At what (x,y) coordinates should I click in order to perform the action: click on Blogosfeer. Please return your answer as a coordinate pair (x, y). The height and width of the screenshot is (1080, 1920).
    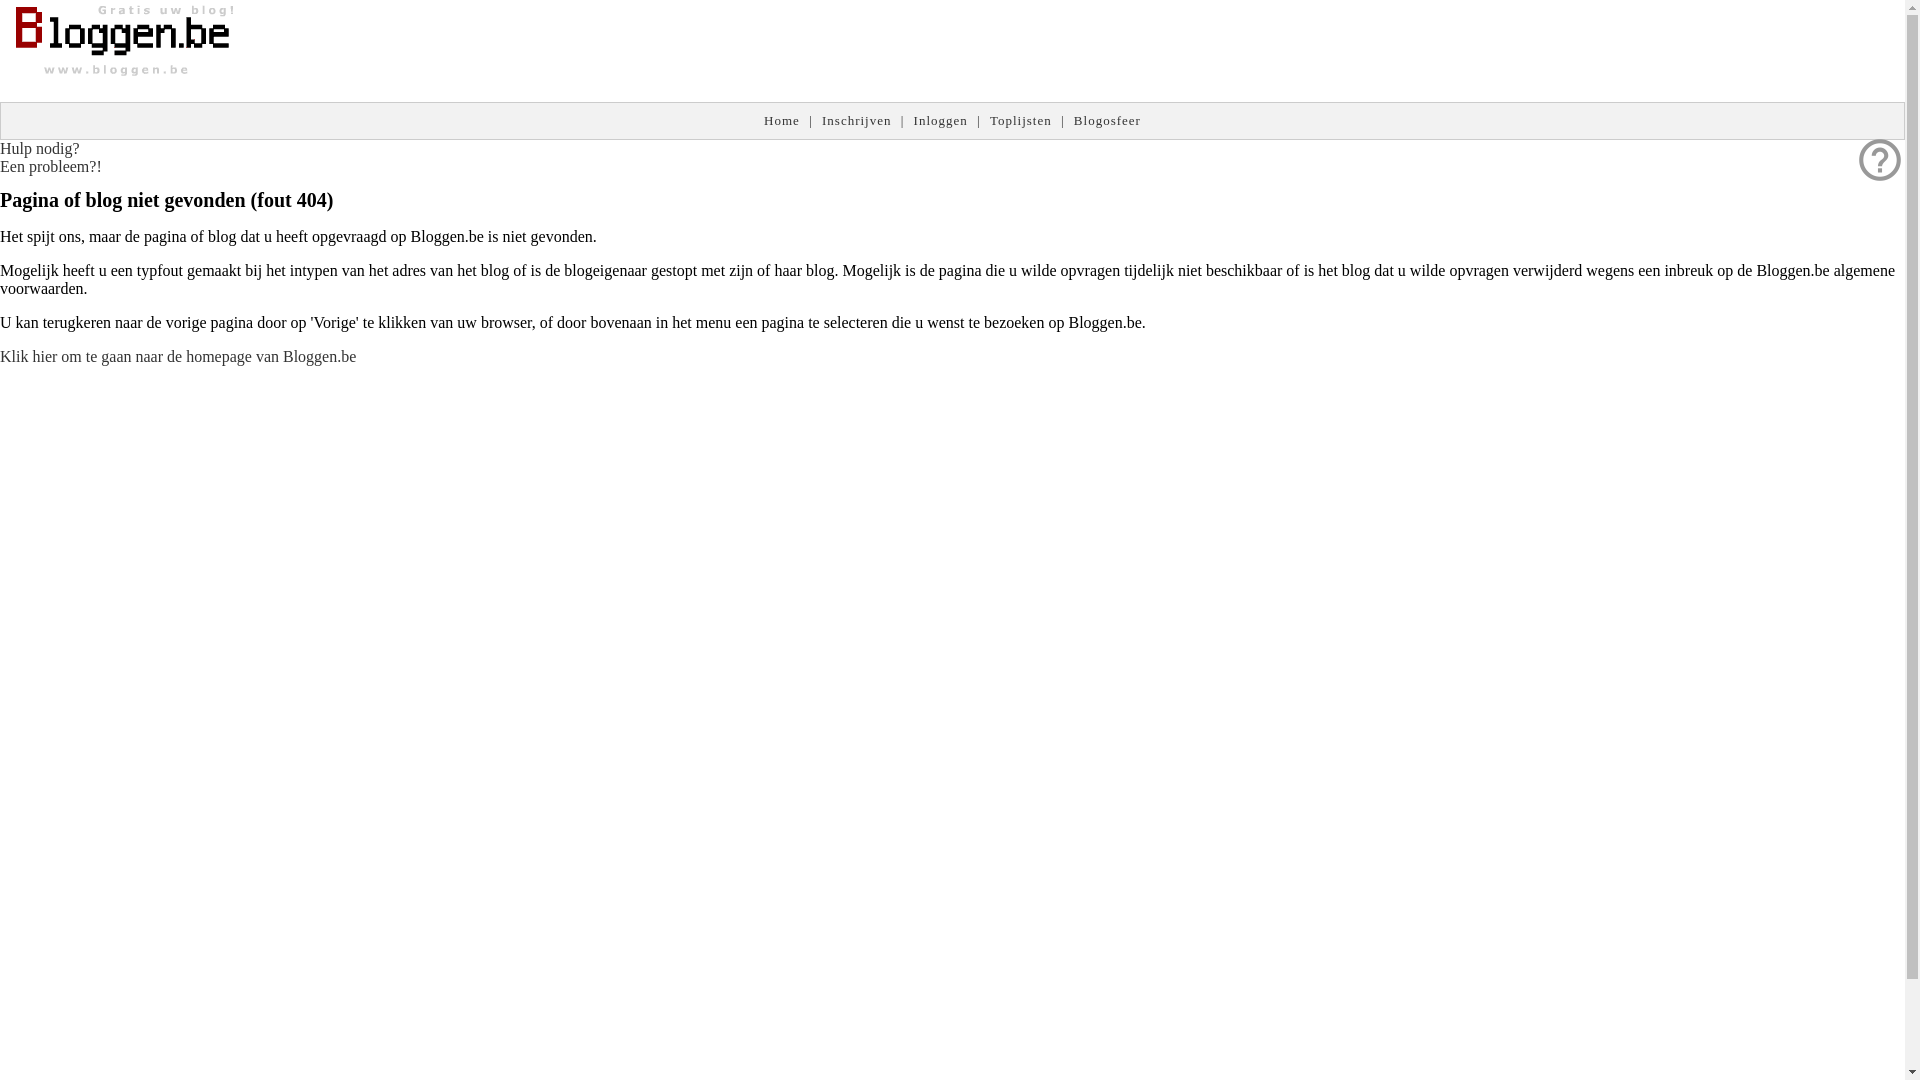
    Looking at the image, I should click on (1108, 120).